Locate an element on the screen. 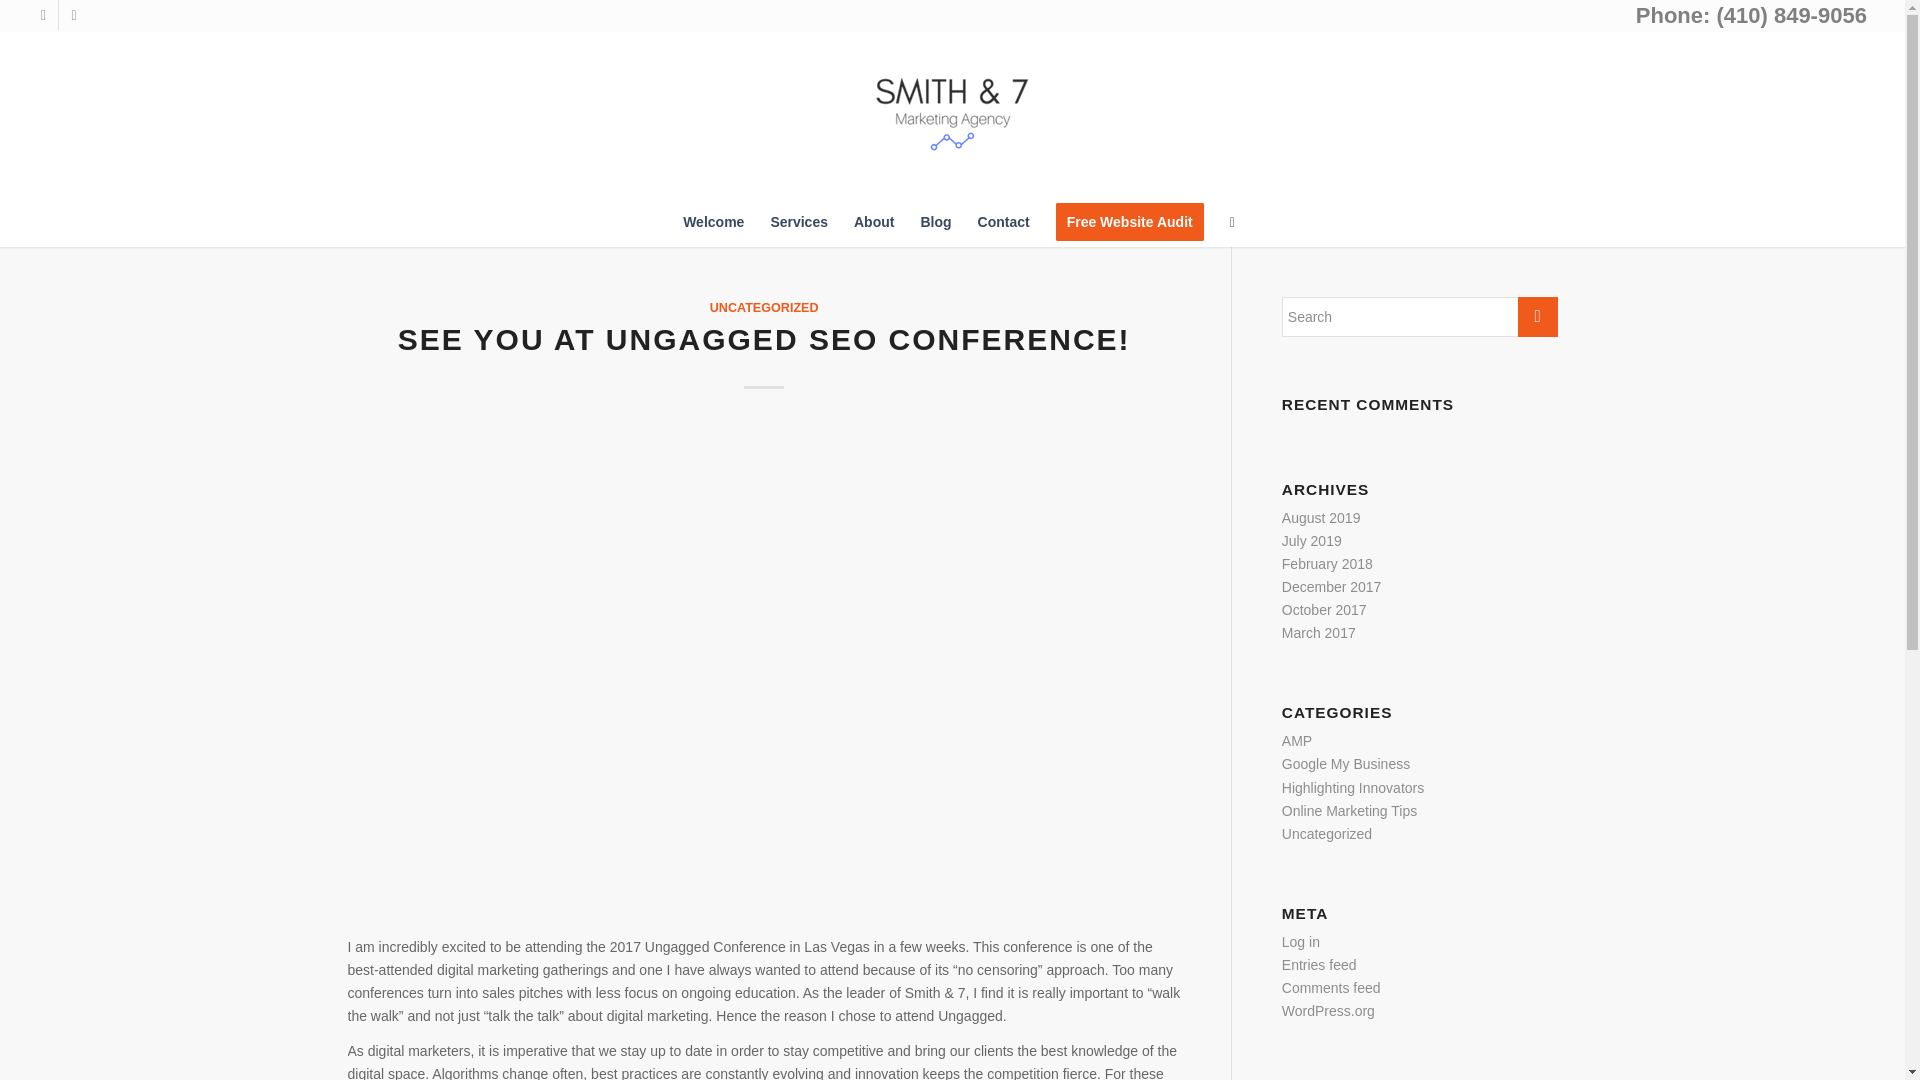 The image size is (1920, 1080). Entries feed is located at coordinates (1320, 964).